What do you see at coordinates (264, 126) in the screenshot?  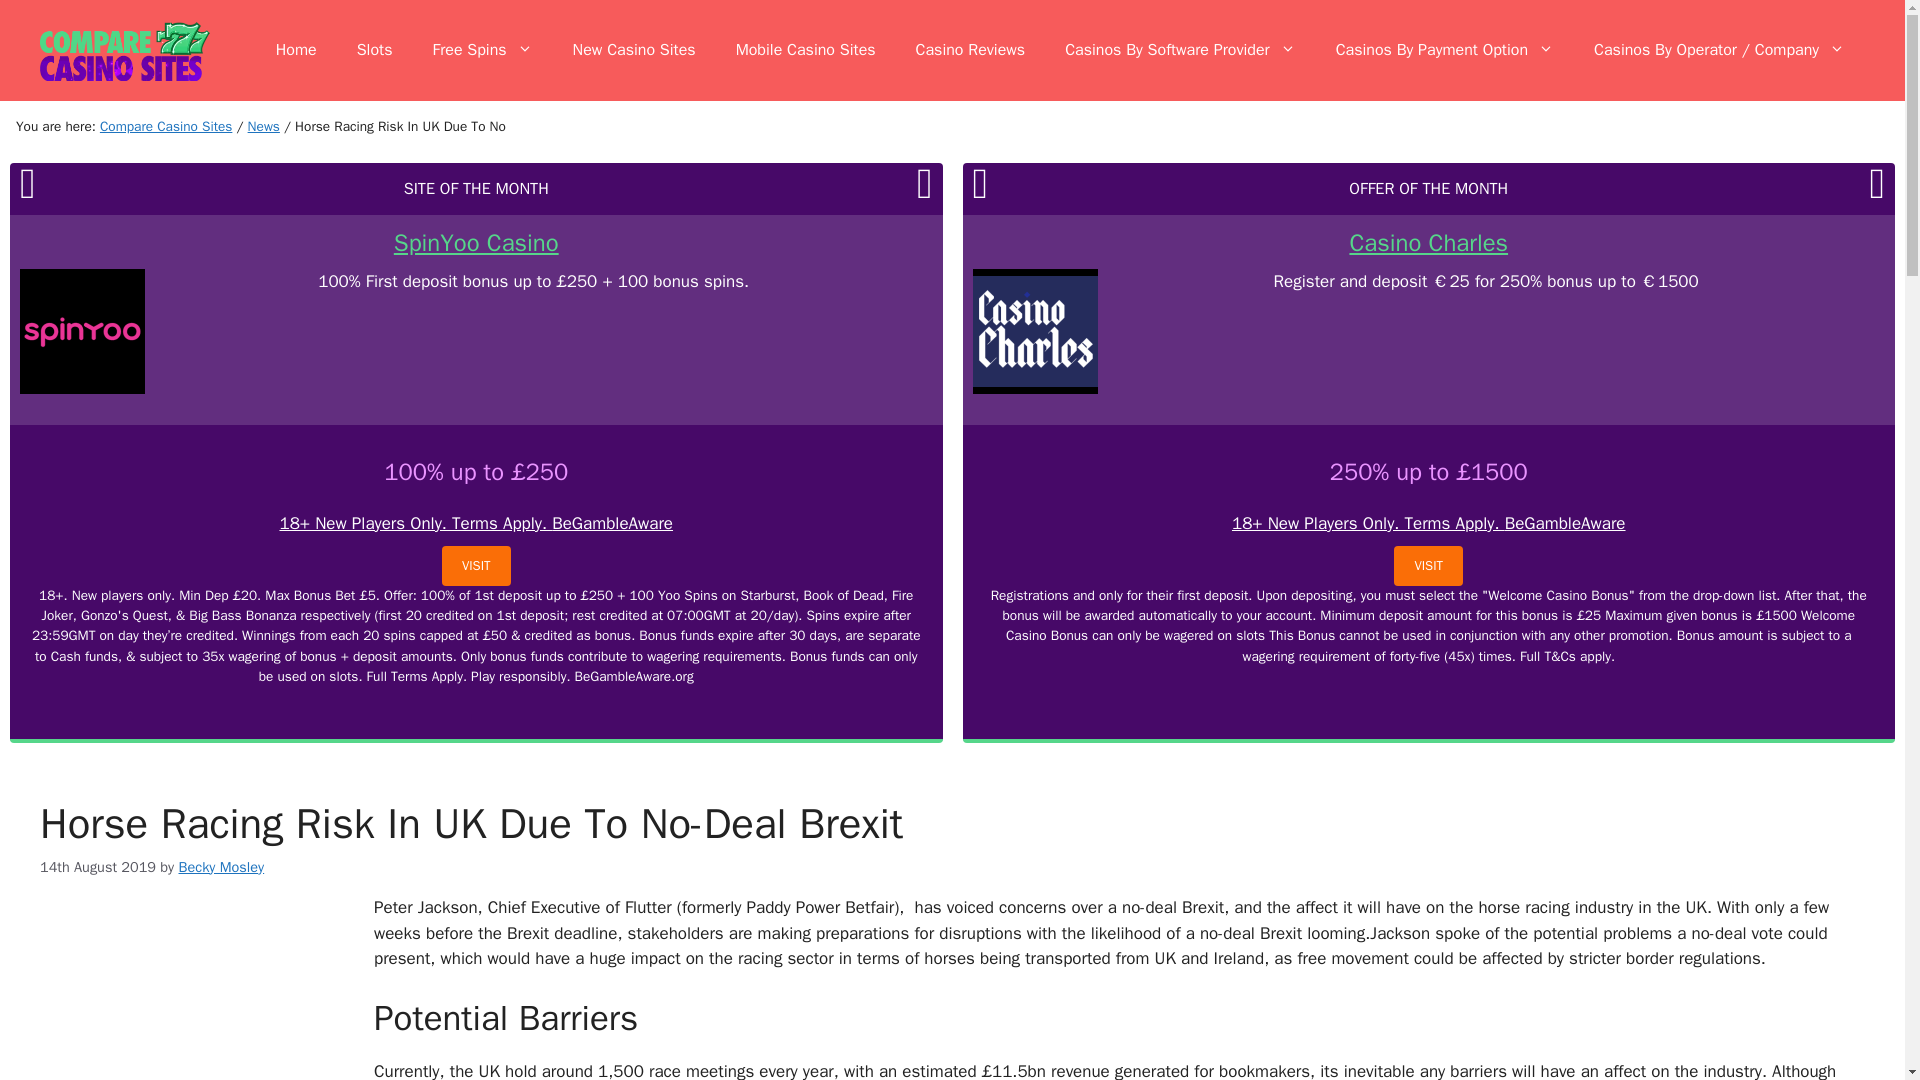 I see `Item` at bounding box center [264, 126].